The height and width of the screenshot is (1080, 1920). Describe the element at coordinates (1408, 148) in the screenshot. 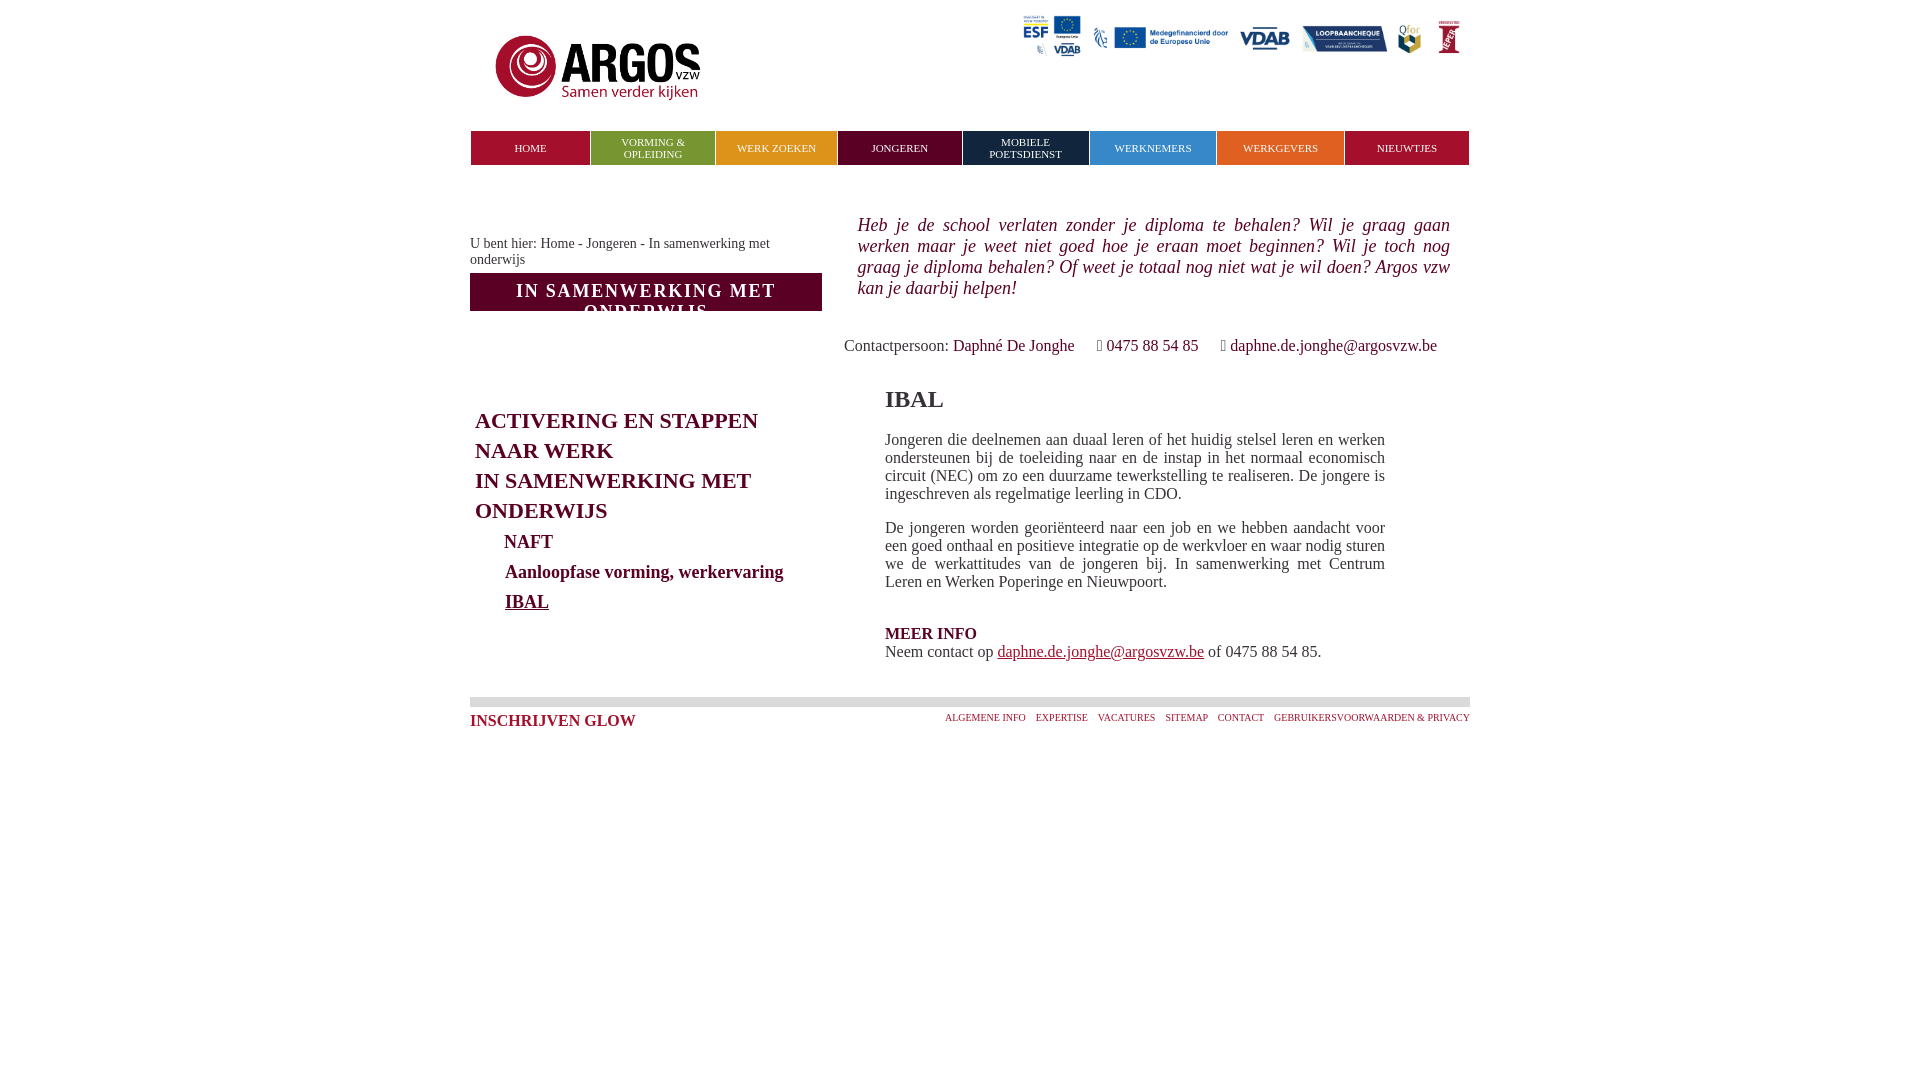

I see `NIEUWTJES` at that location.